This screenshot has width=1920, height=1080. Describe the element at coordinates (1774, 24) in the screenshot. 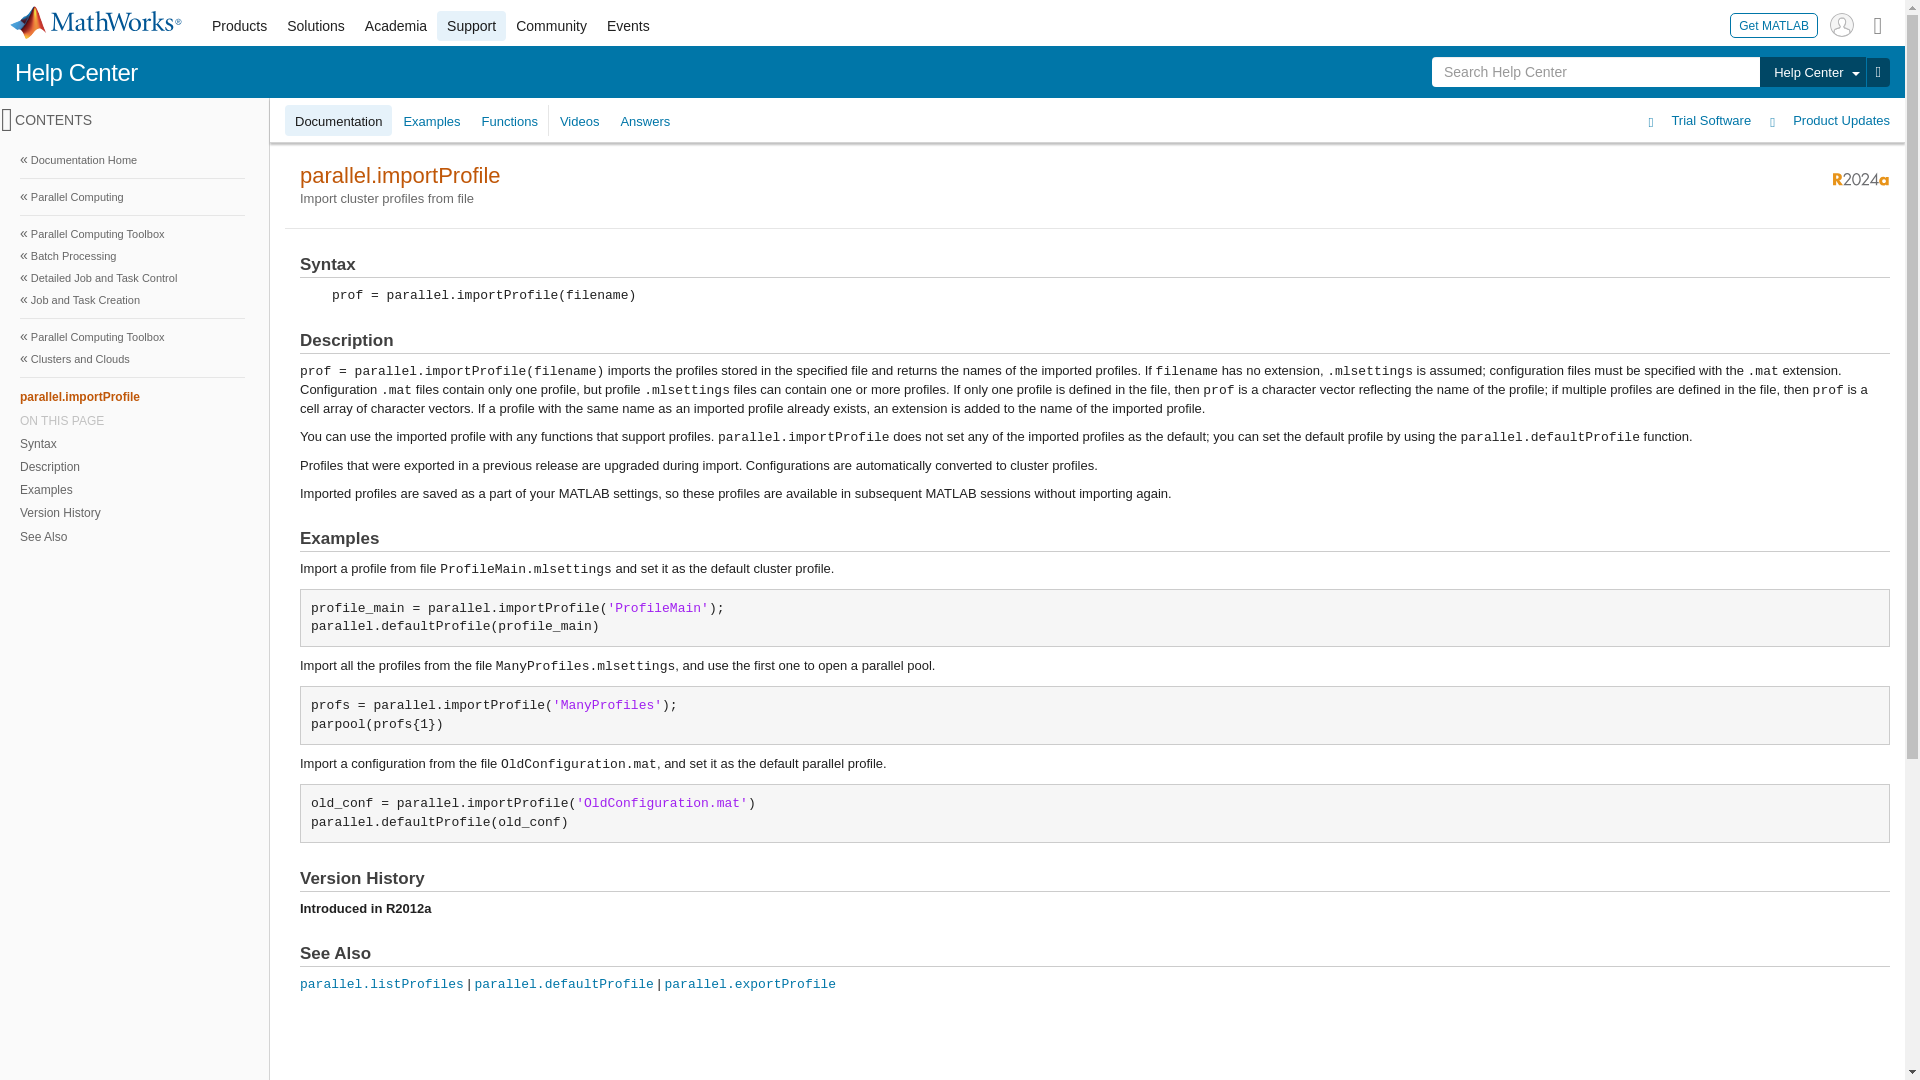

I see `Get MATLAB` at that location.